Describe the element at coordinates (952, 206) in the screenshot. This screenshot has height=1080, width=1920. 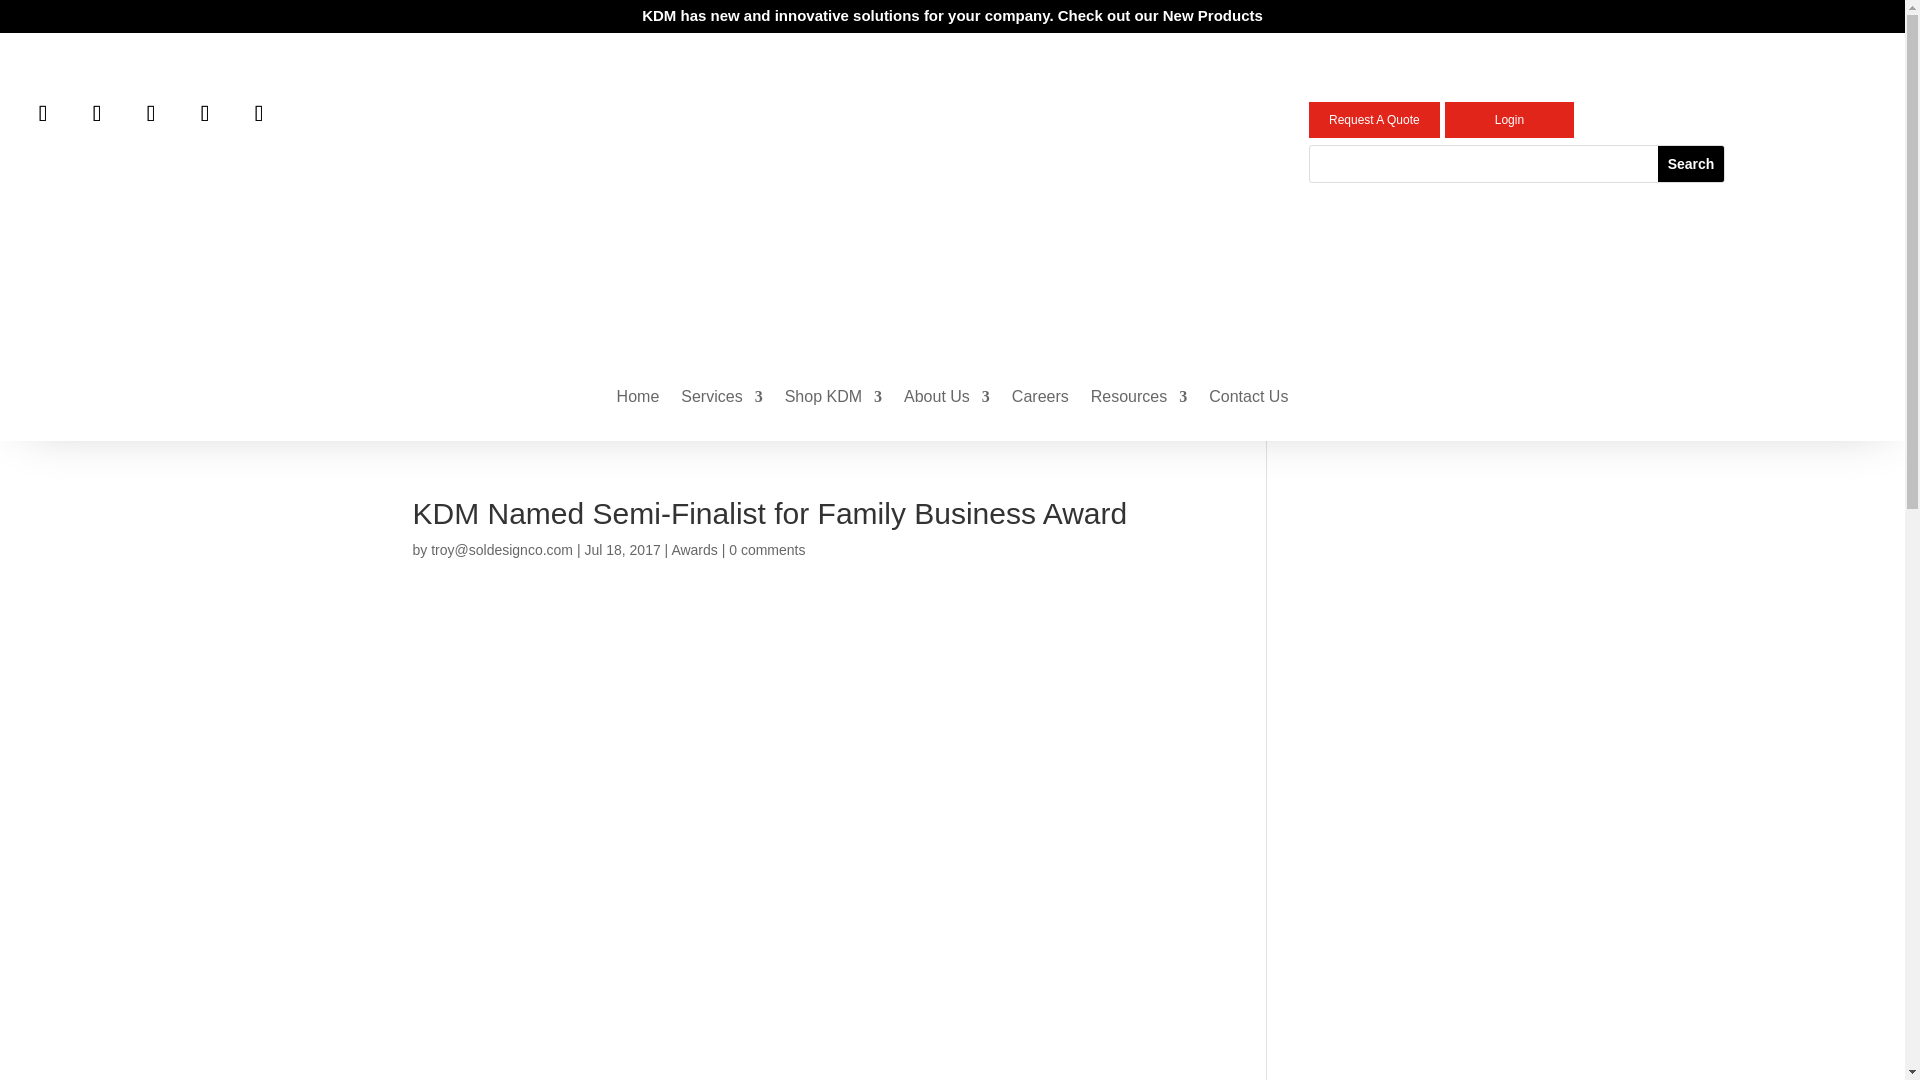
I see `kdm logo black` at that location.